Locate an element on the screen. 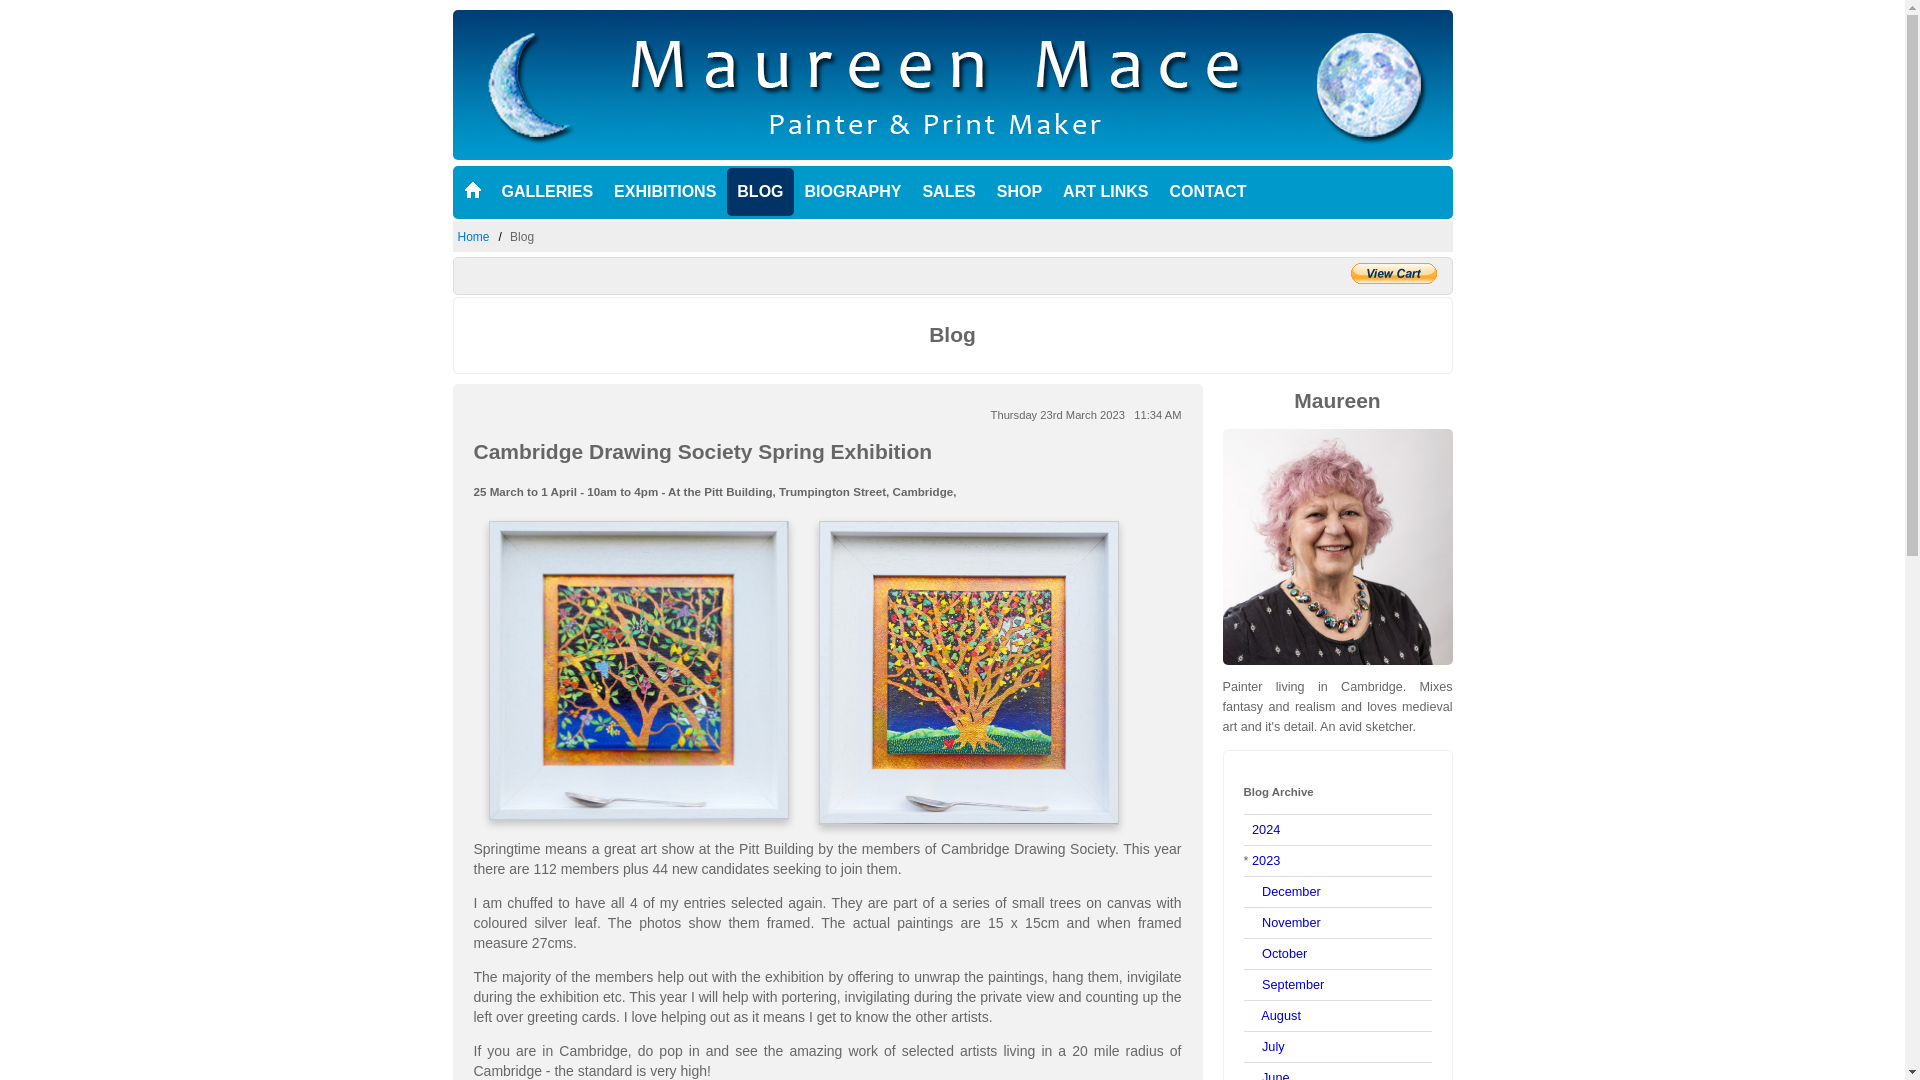 The image size is (1920, 1080). GALLERIES is located at coordinates (548, 192).